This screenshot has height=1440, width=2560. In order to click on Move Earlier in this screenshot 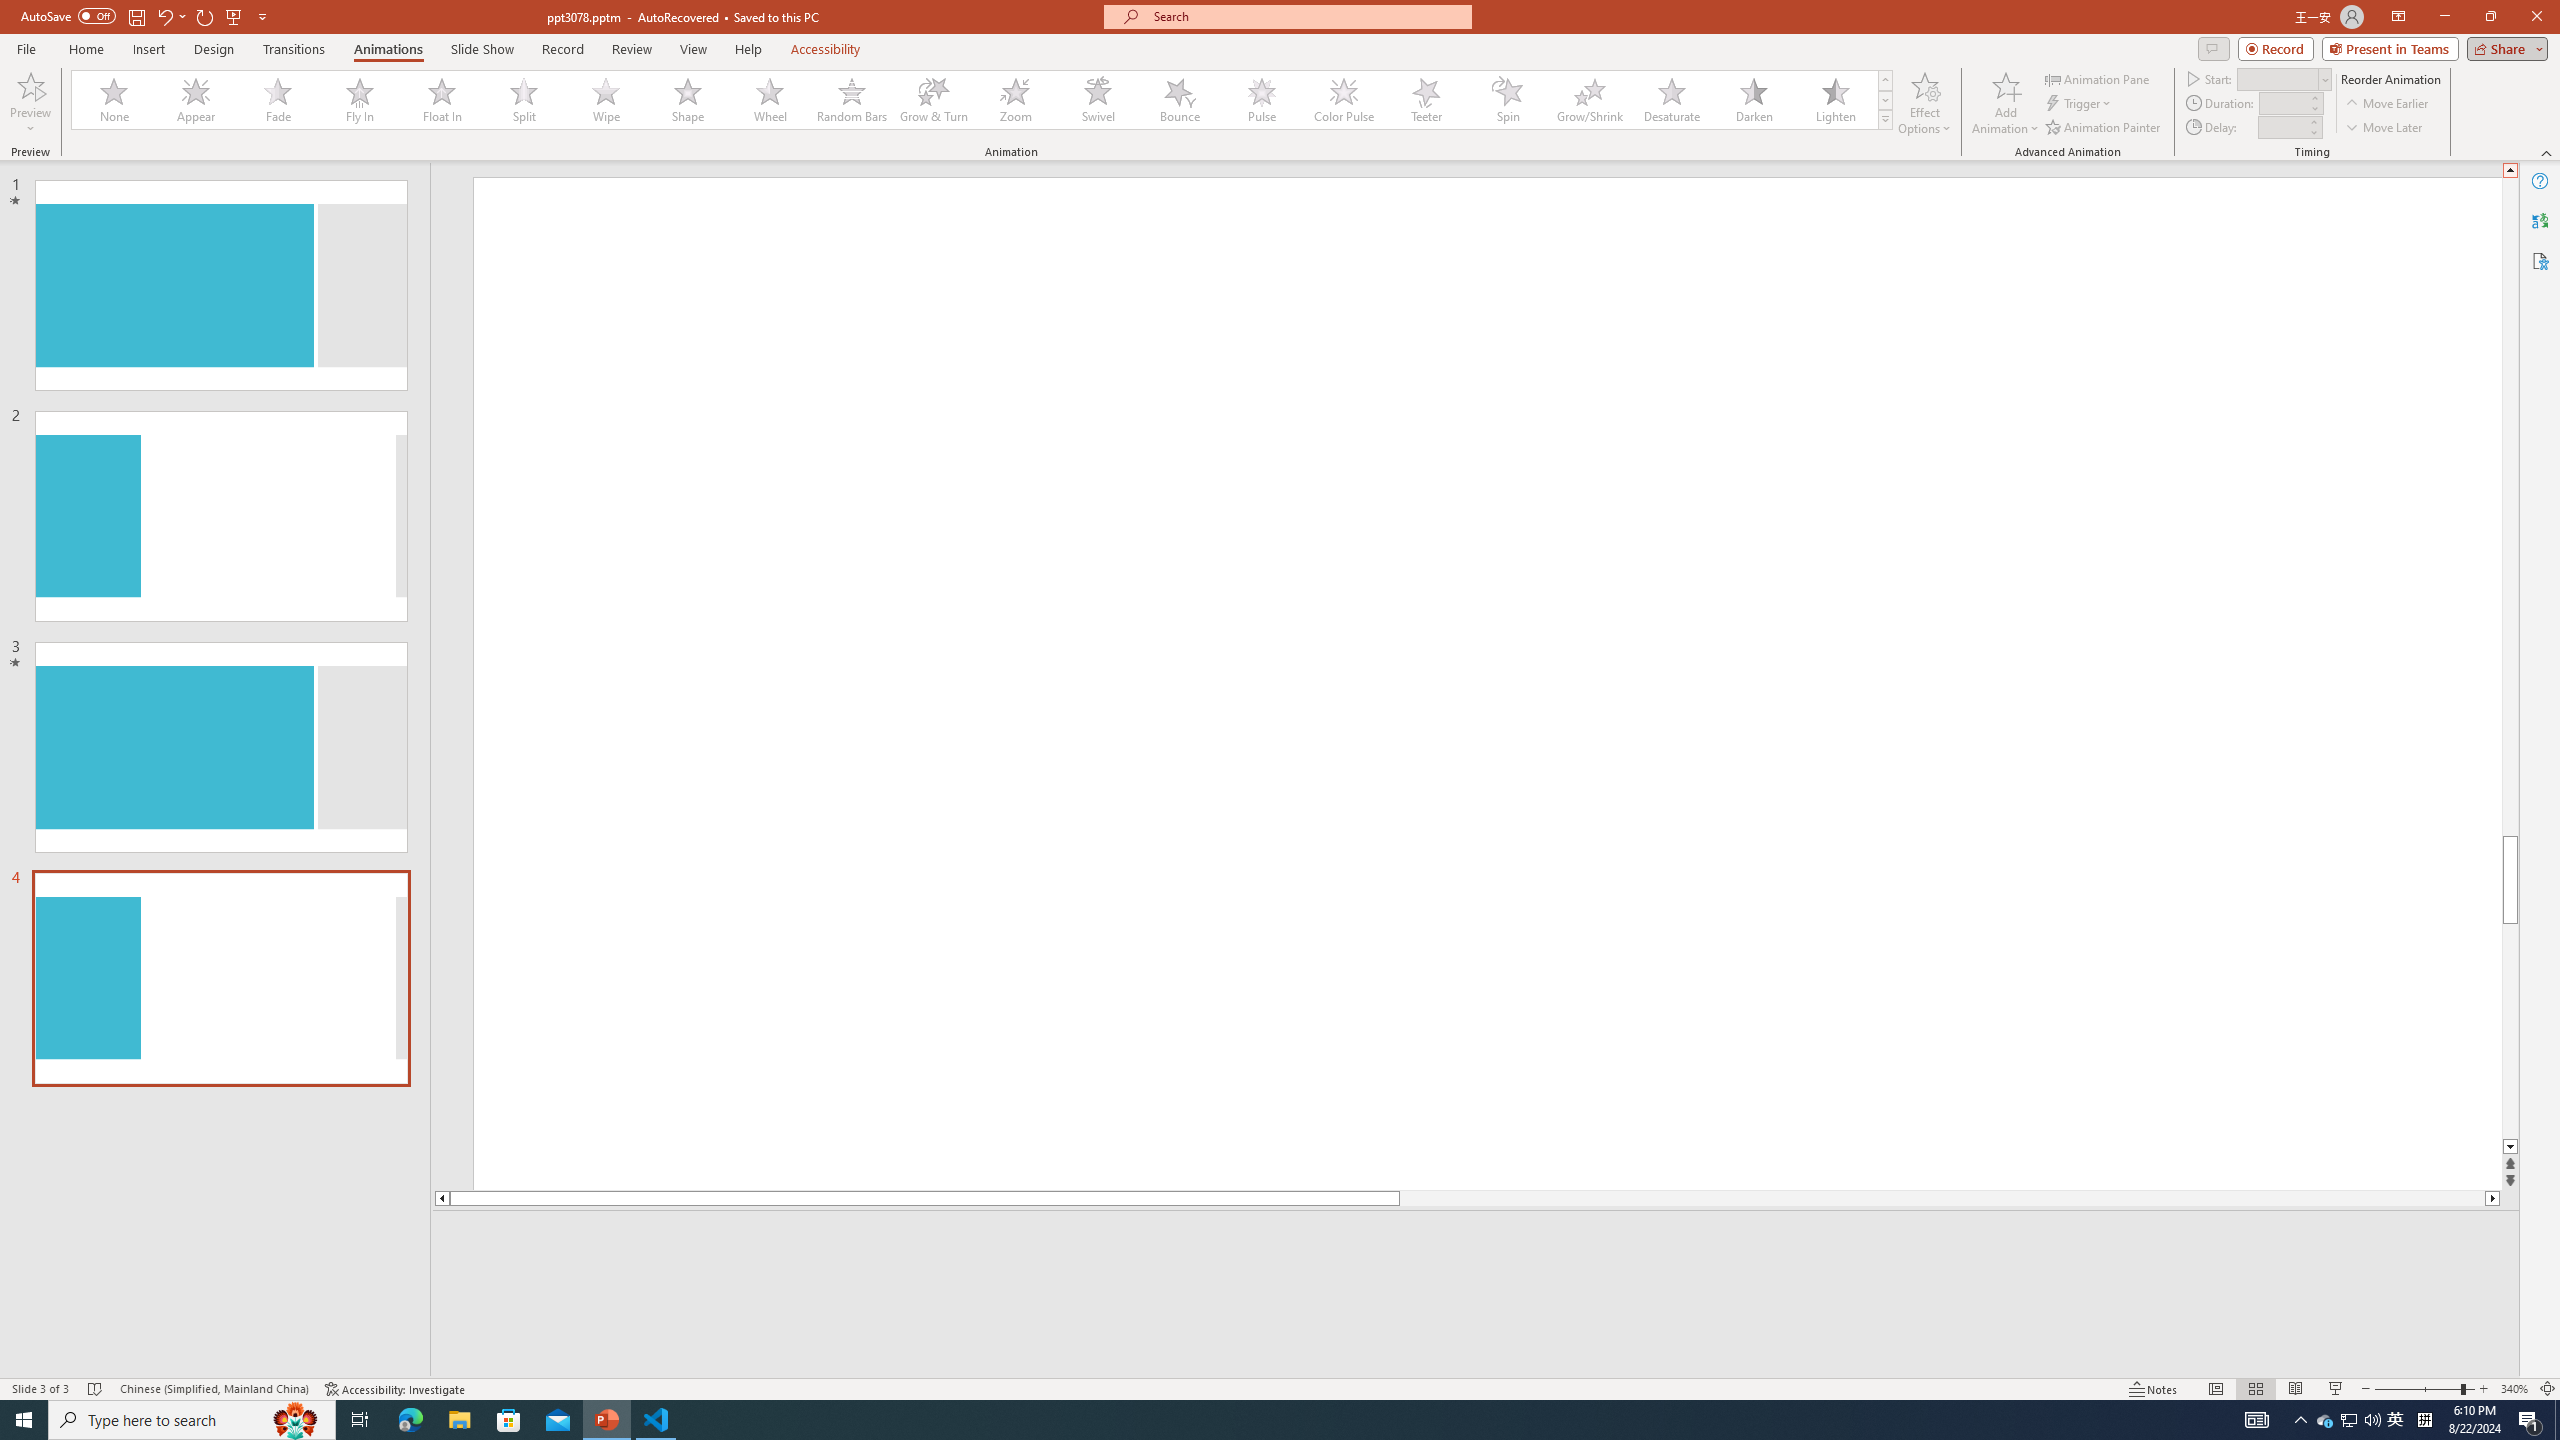, I will do `click(2386, 104)`.